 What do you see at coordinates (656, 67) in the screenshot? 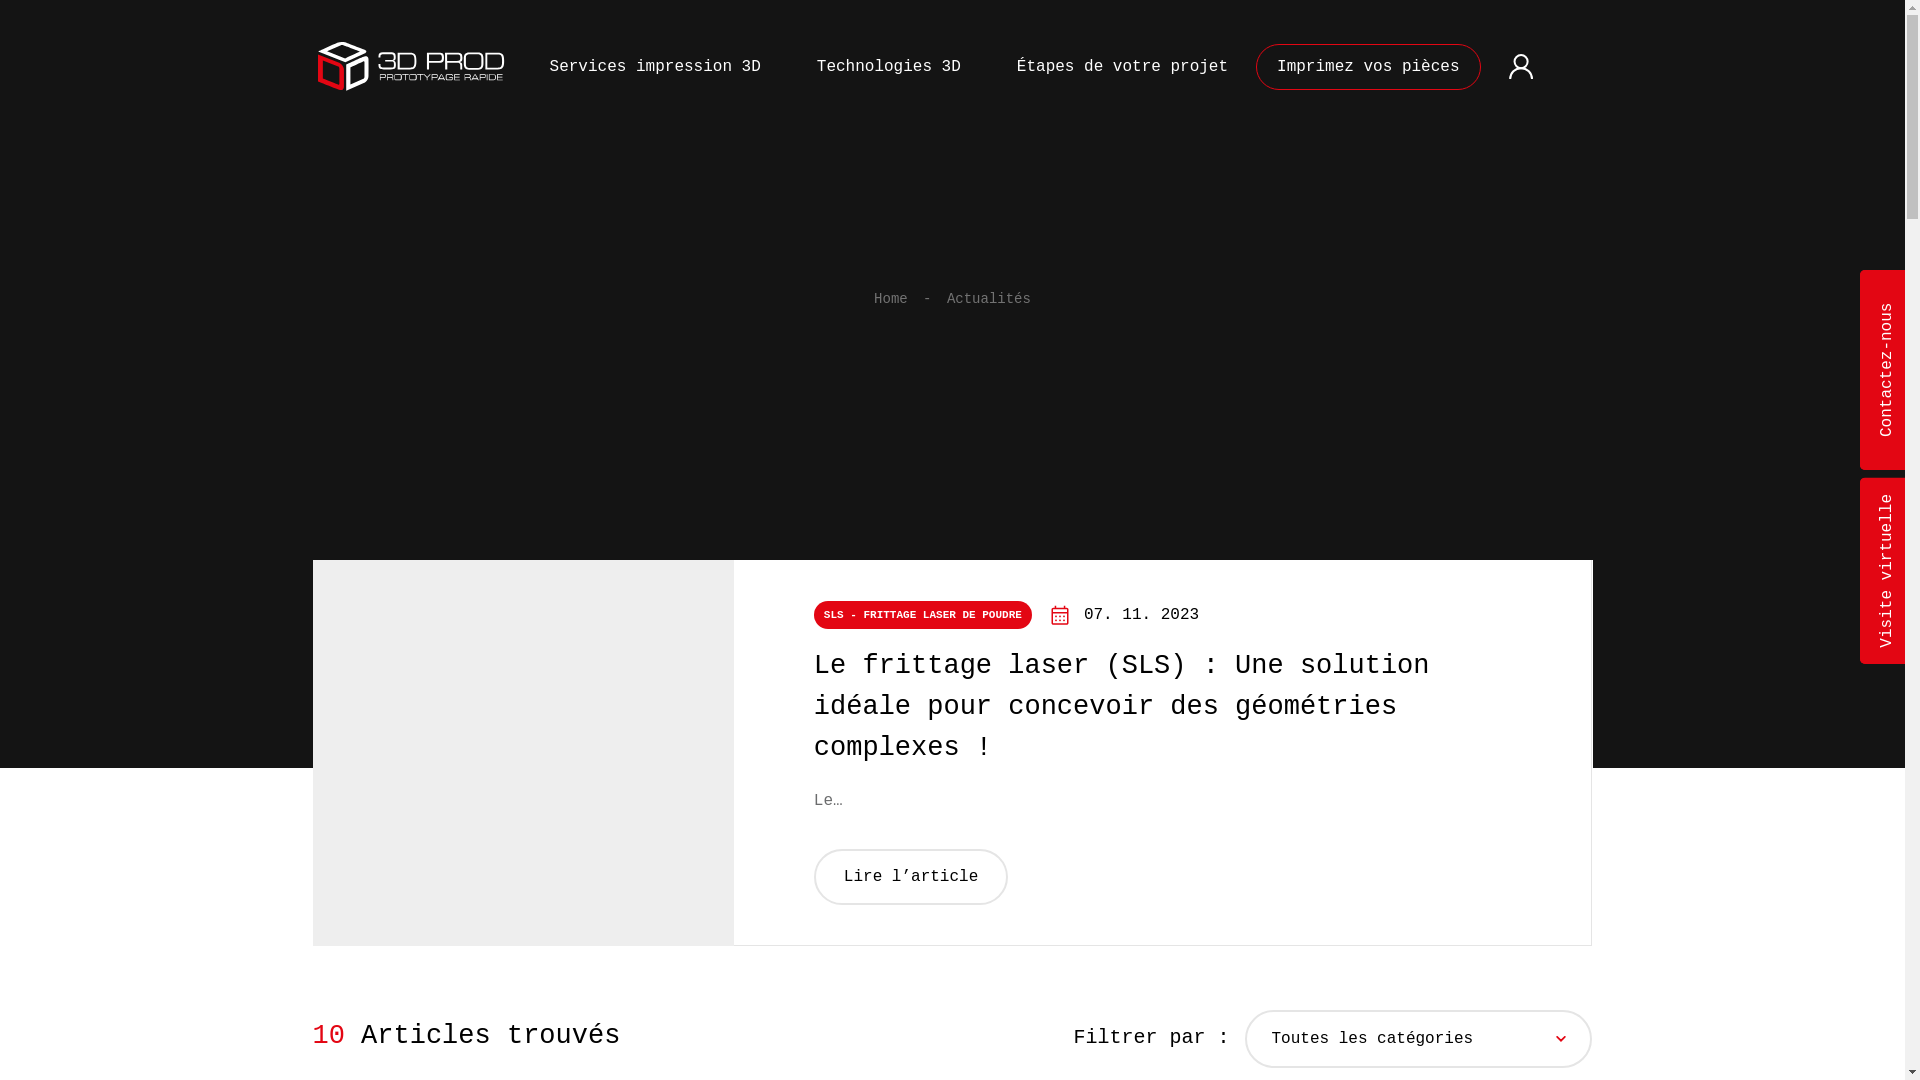
I see `Services impression 3D` at bounding box center [656, 67].